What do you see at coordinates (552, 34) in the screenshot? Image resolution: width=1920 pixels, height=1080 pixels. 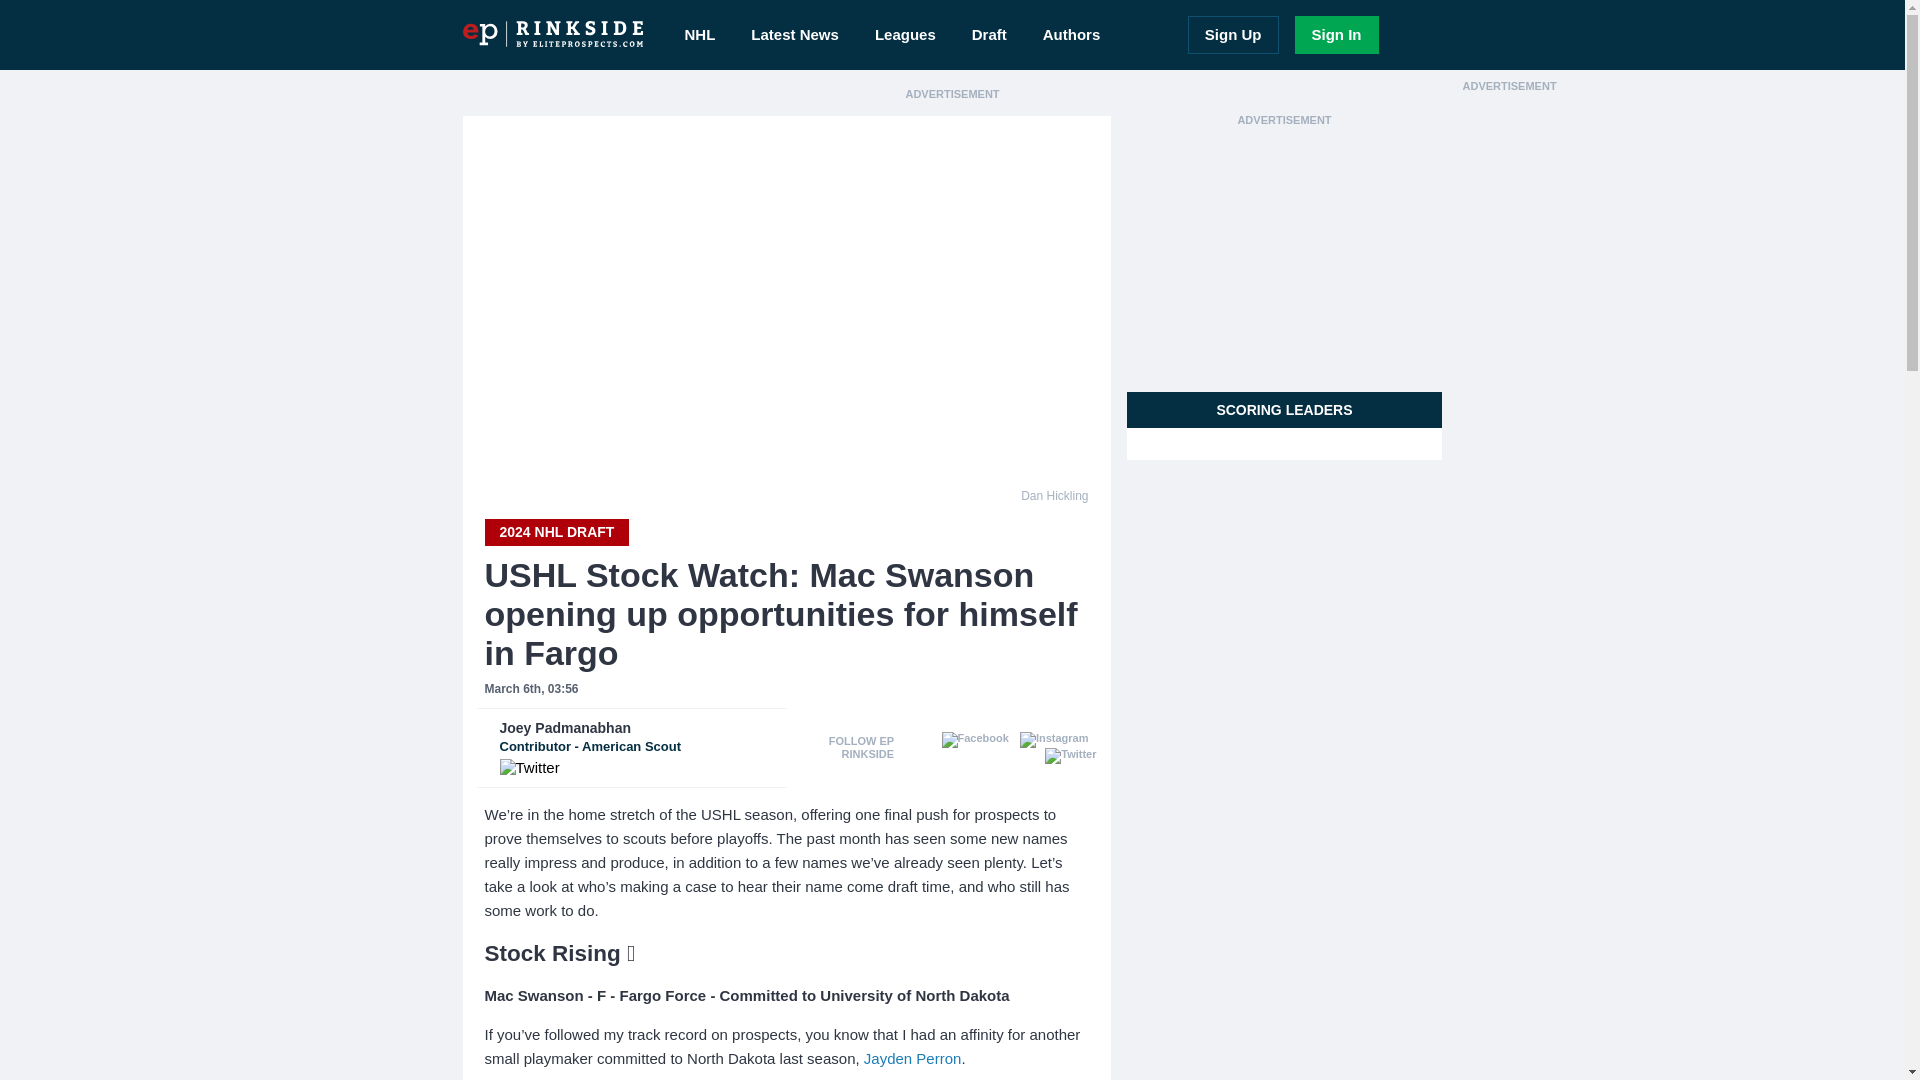 I see `Leagues` at bounding box center [552, 34].